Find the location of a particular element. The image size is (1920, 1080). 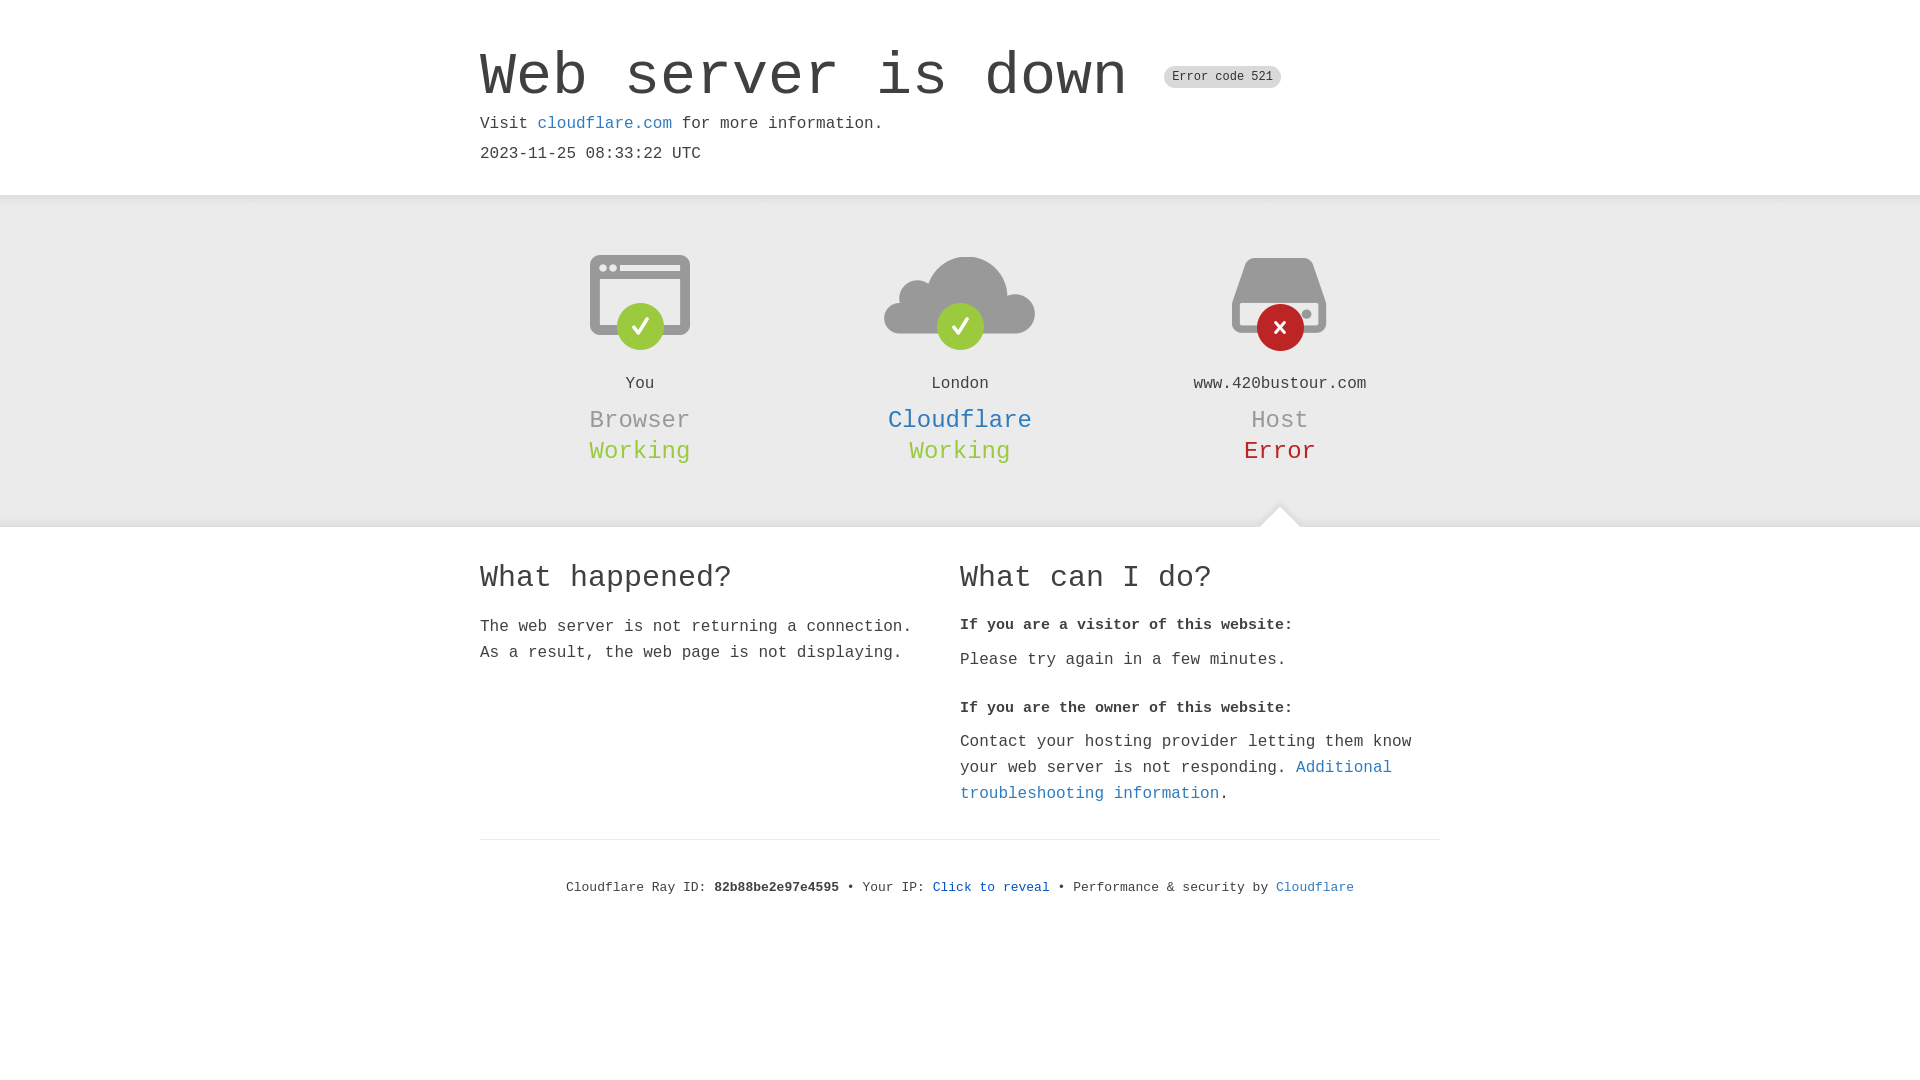

Additional troubleshooting information is located at coordinates (1176, 780).